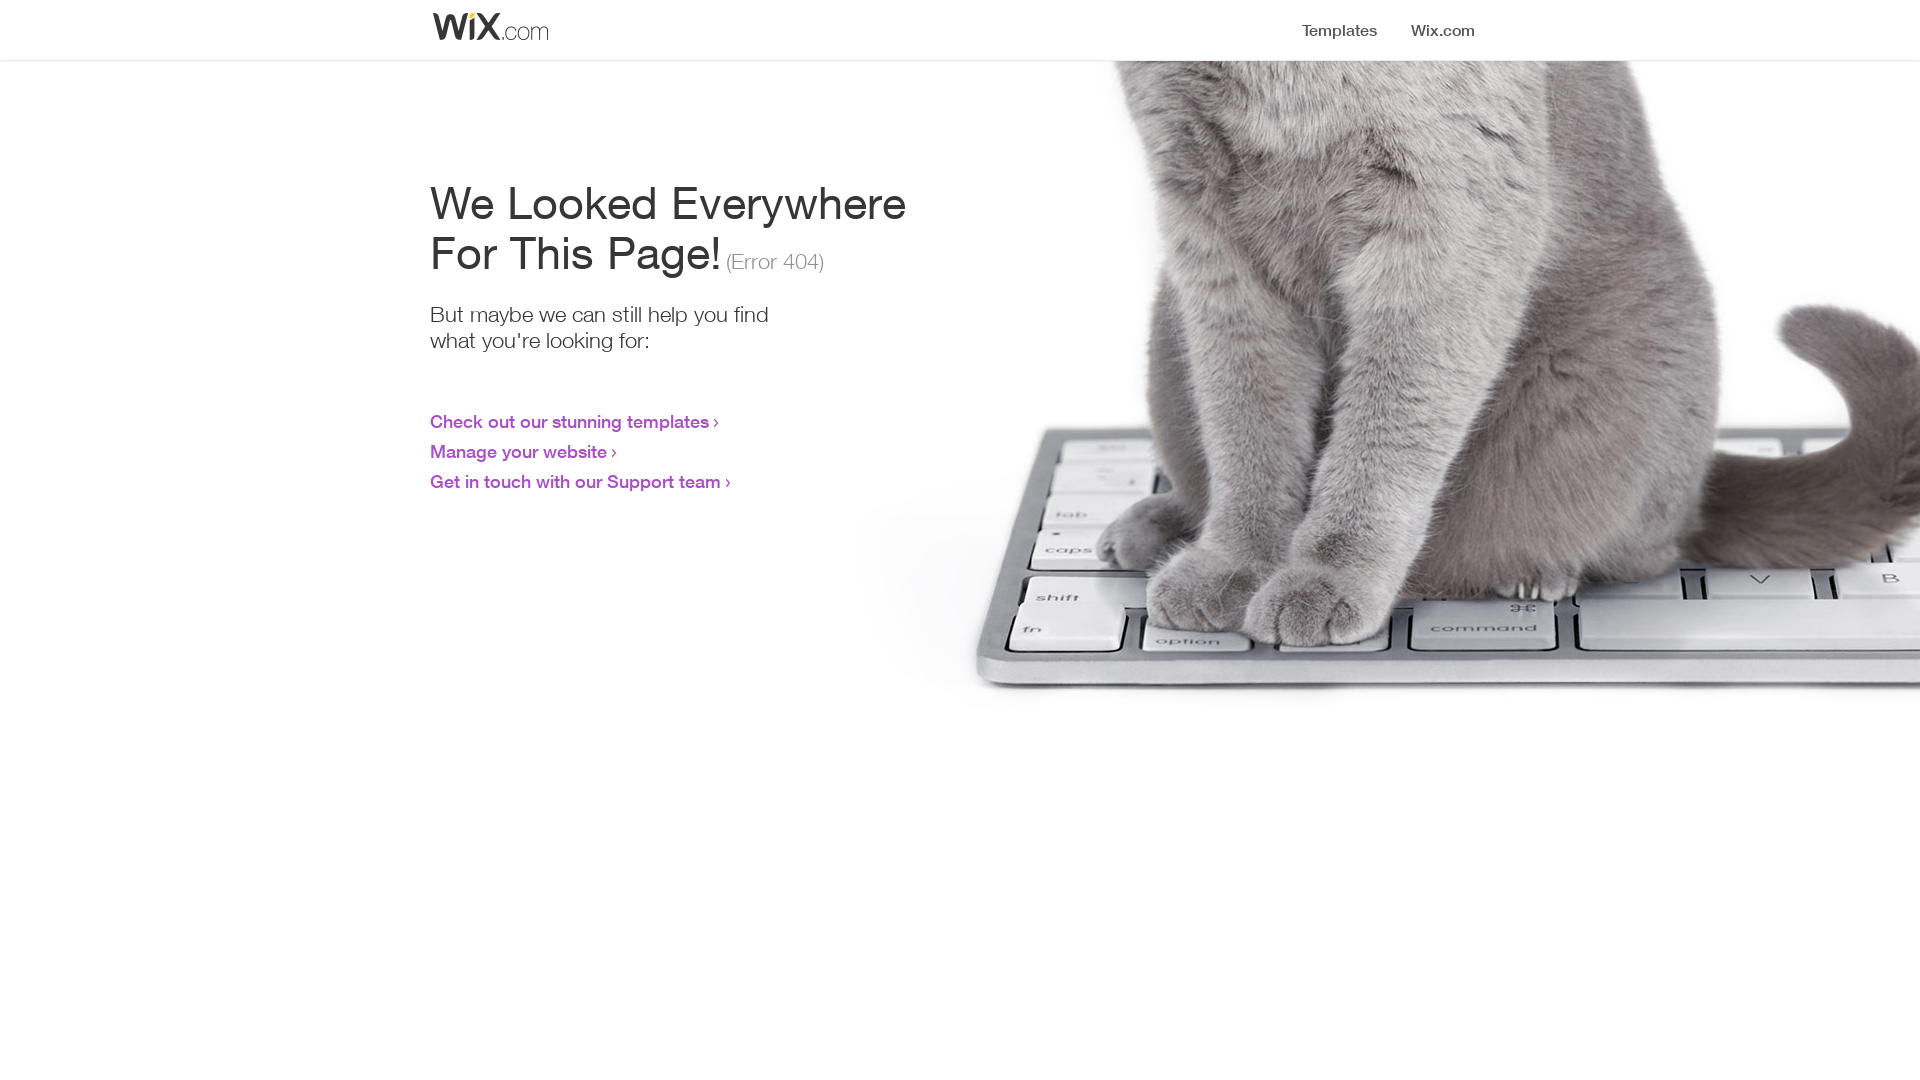 The image size is (1920, 1080). I want to click on Get in touch with our Support team, so click(576, 481).